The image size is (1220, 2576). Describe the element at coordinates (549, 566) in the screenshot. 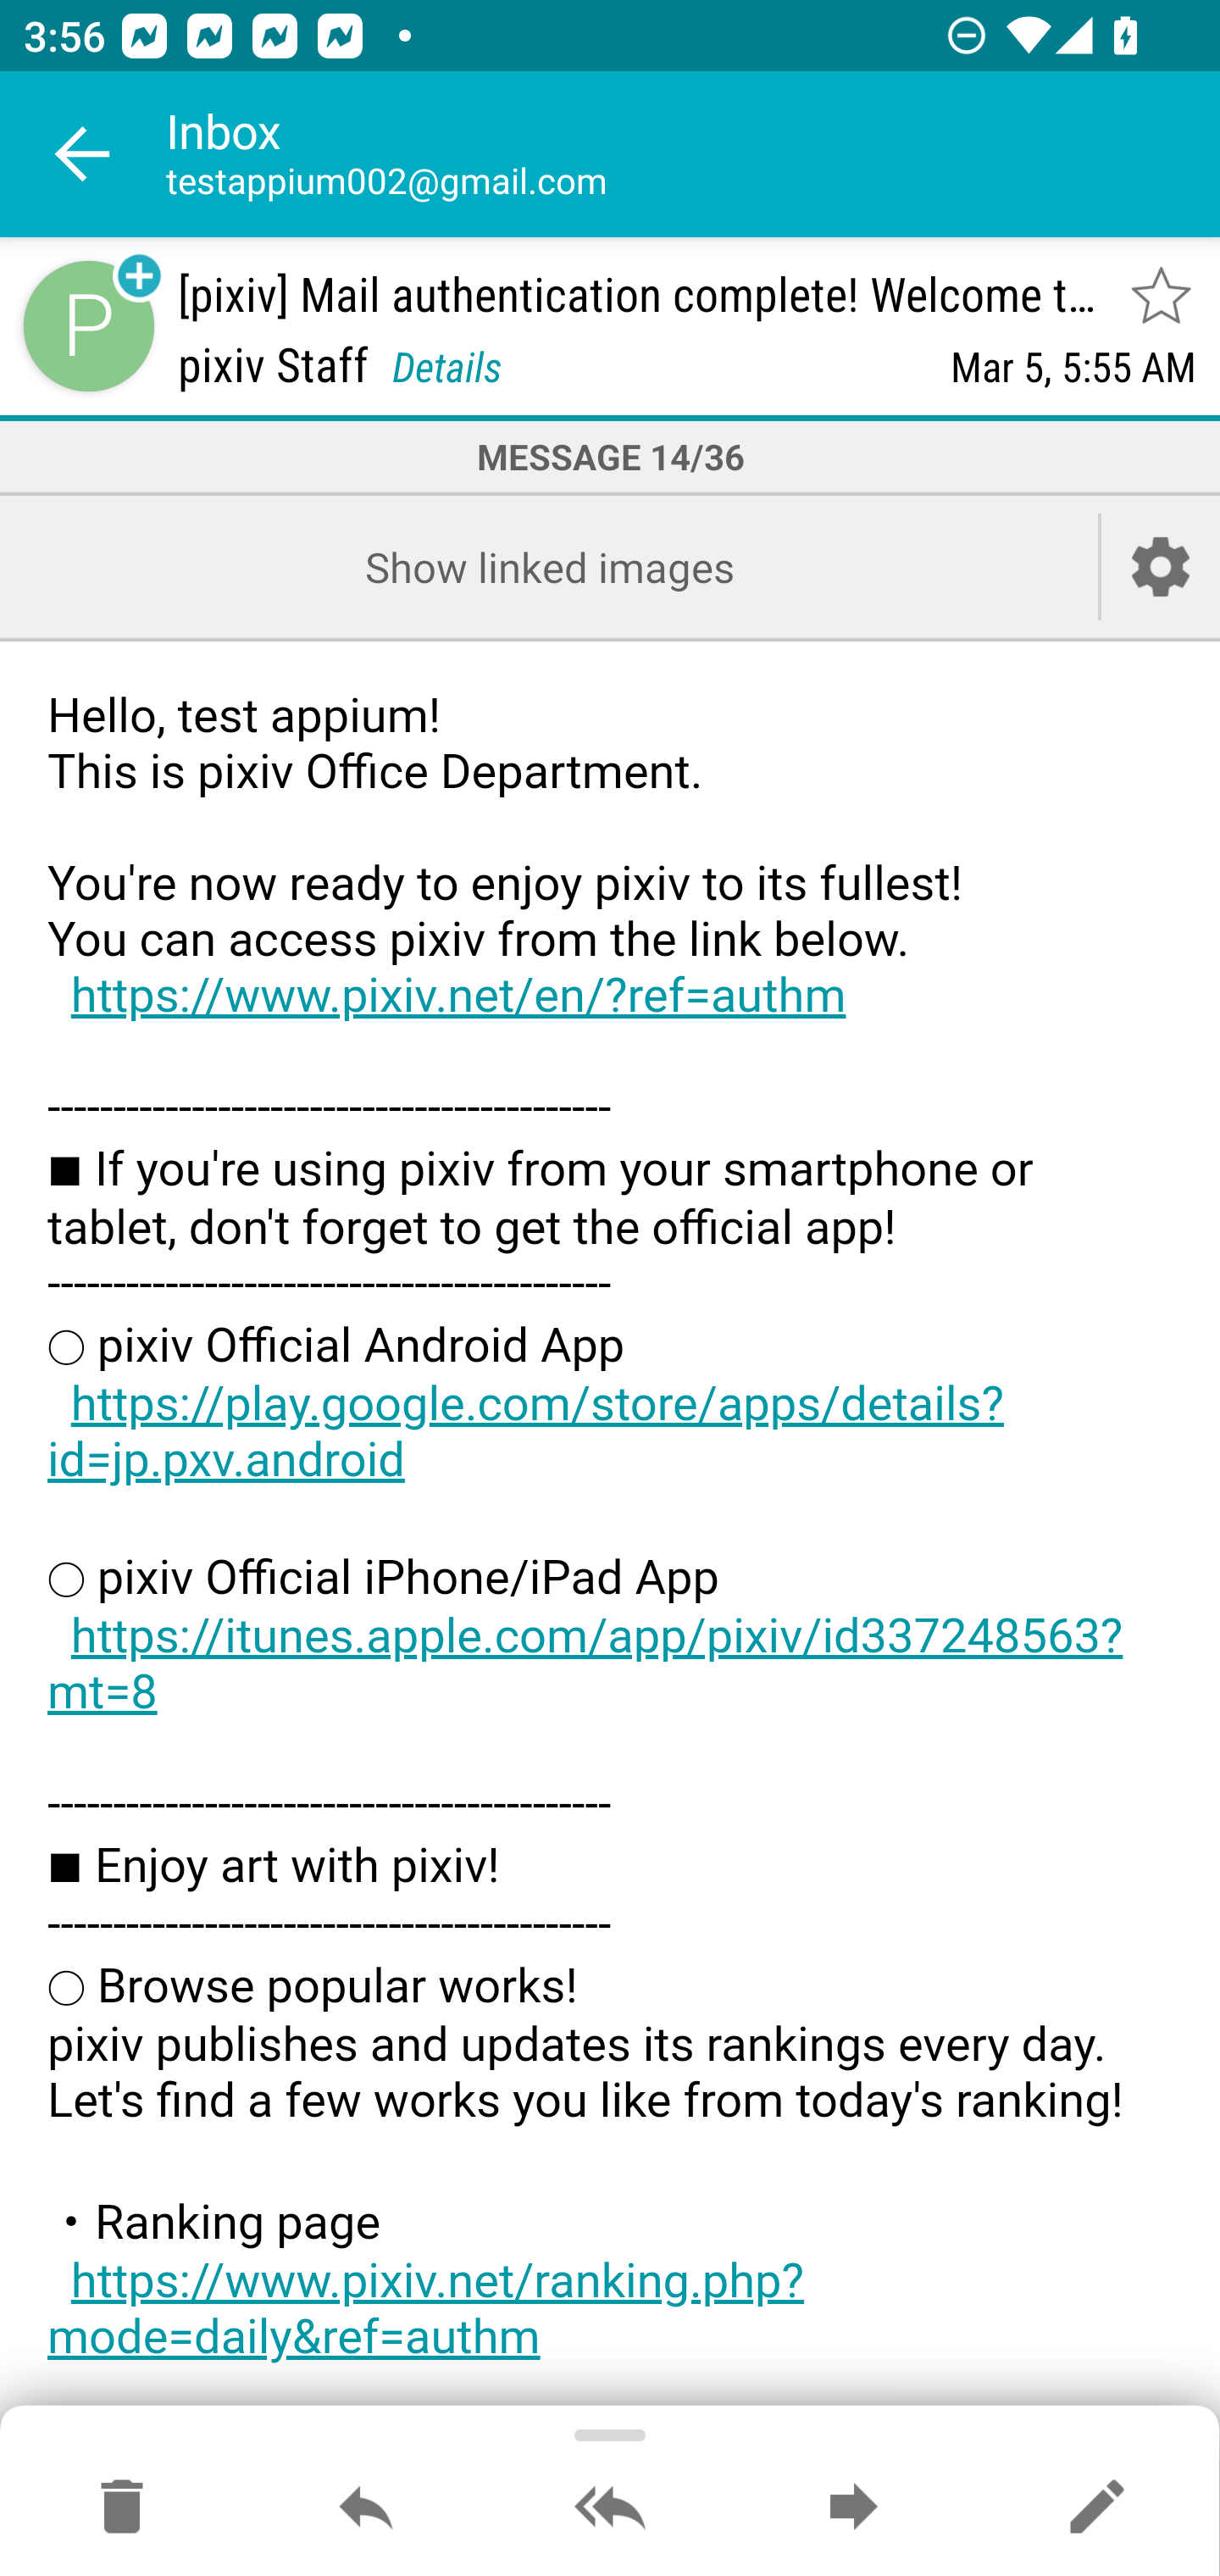

I see `Show linked images` at that location.